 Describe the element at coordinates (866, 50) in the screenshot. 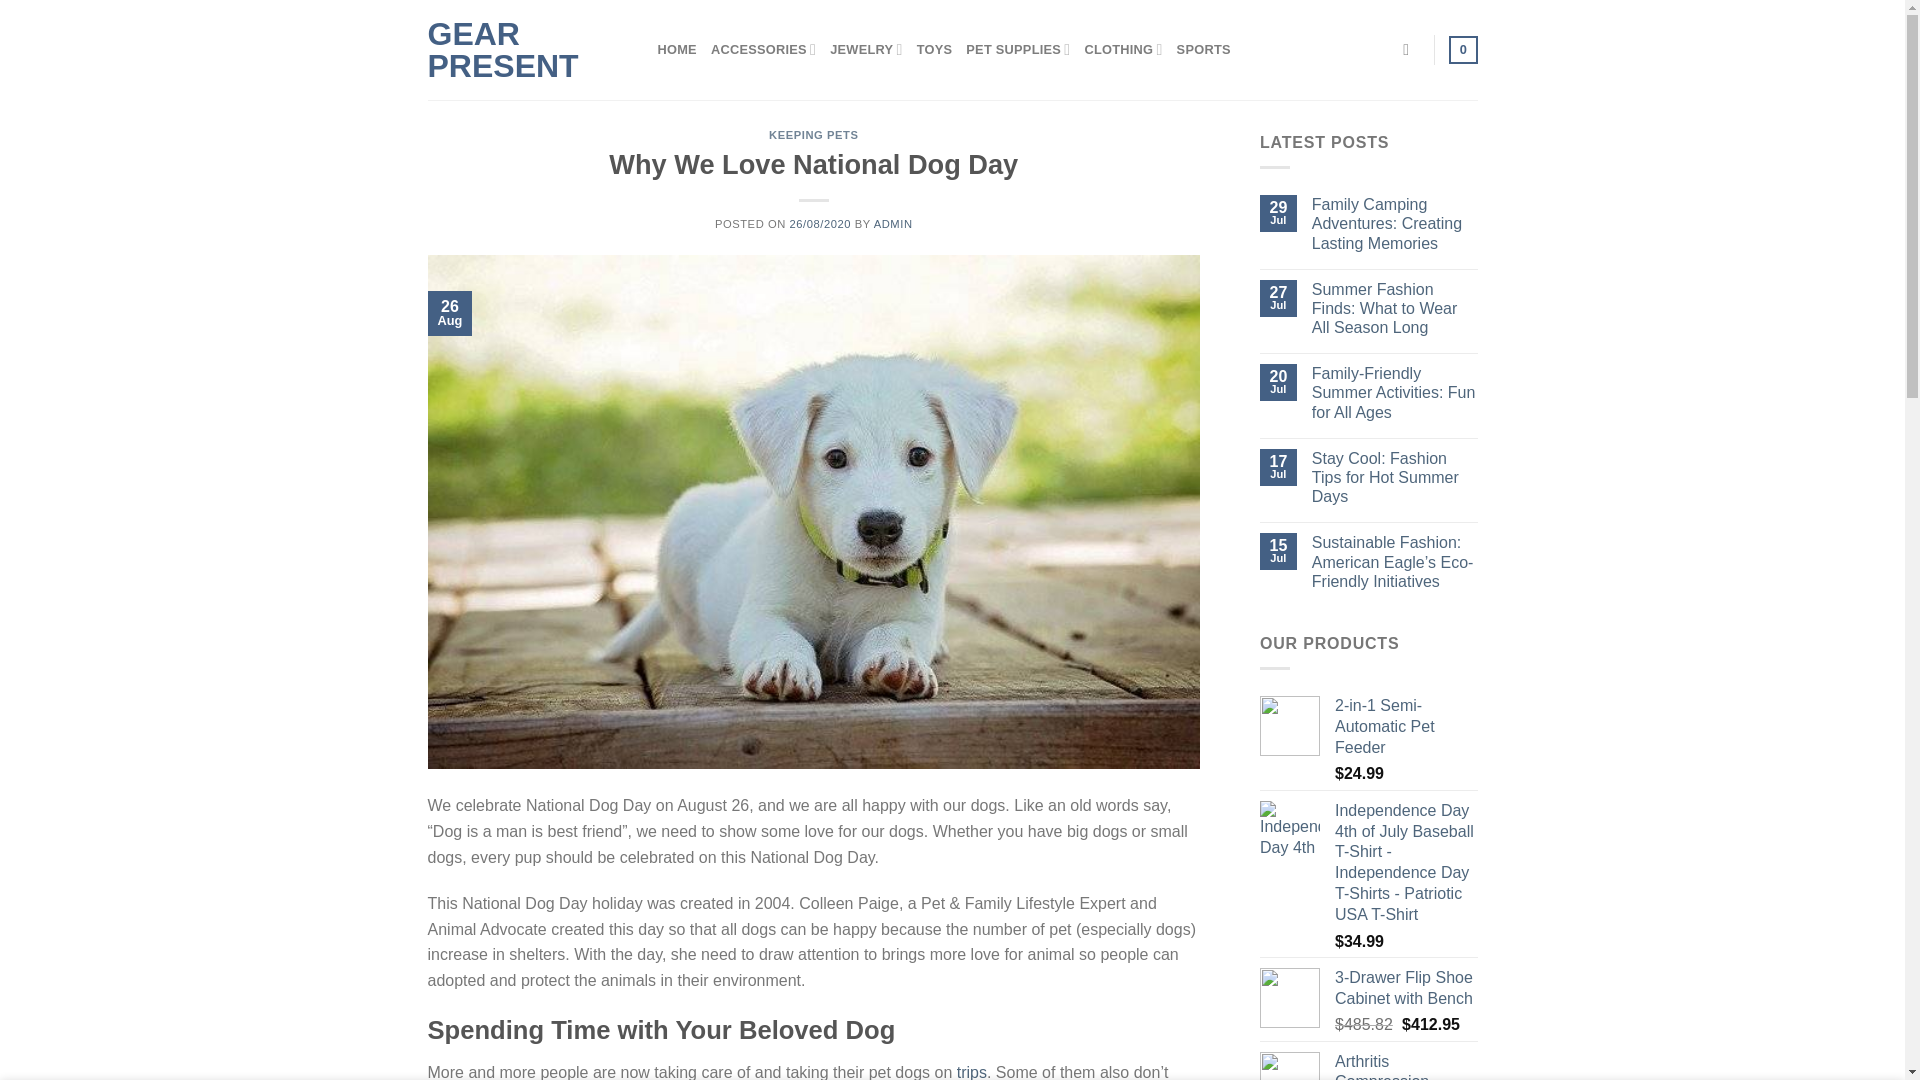

I see `JEWELRY` at that location.